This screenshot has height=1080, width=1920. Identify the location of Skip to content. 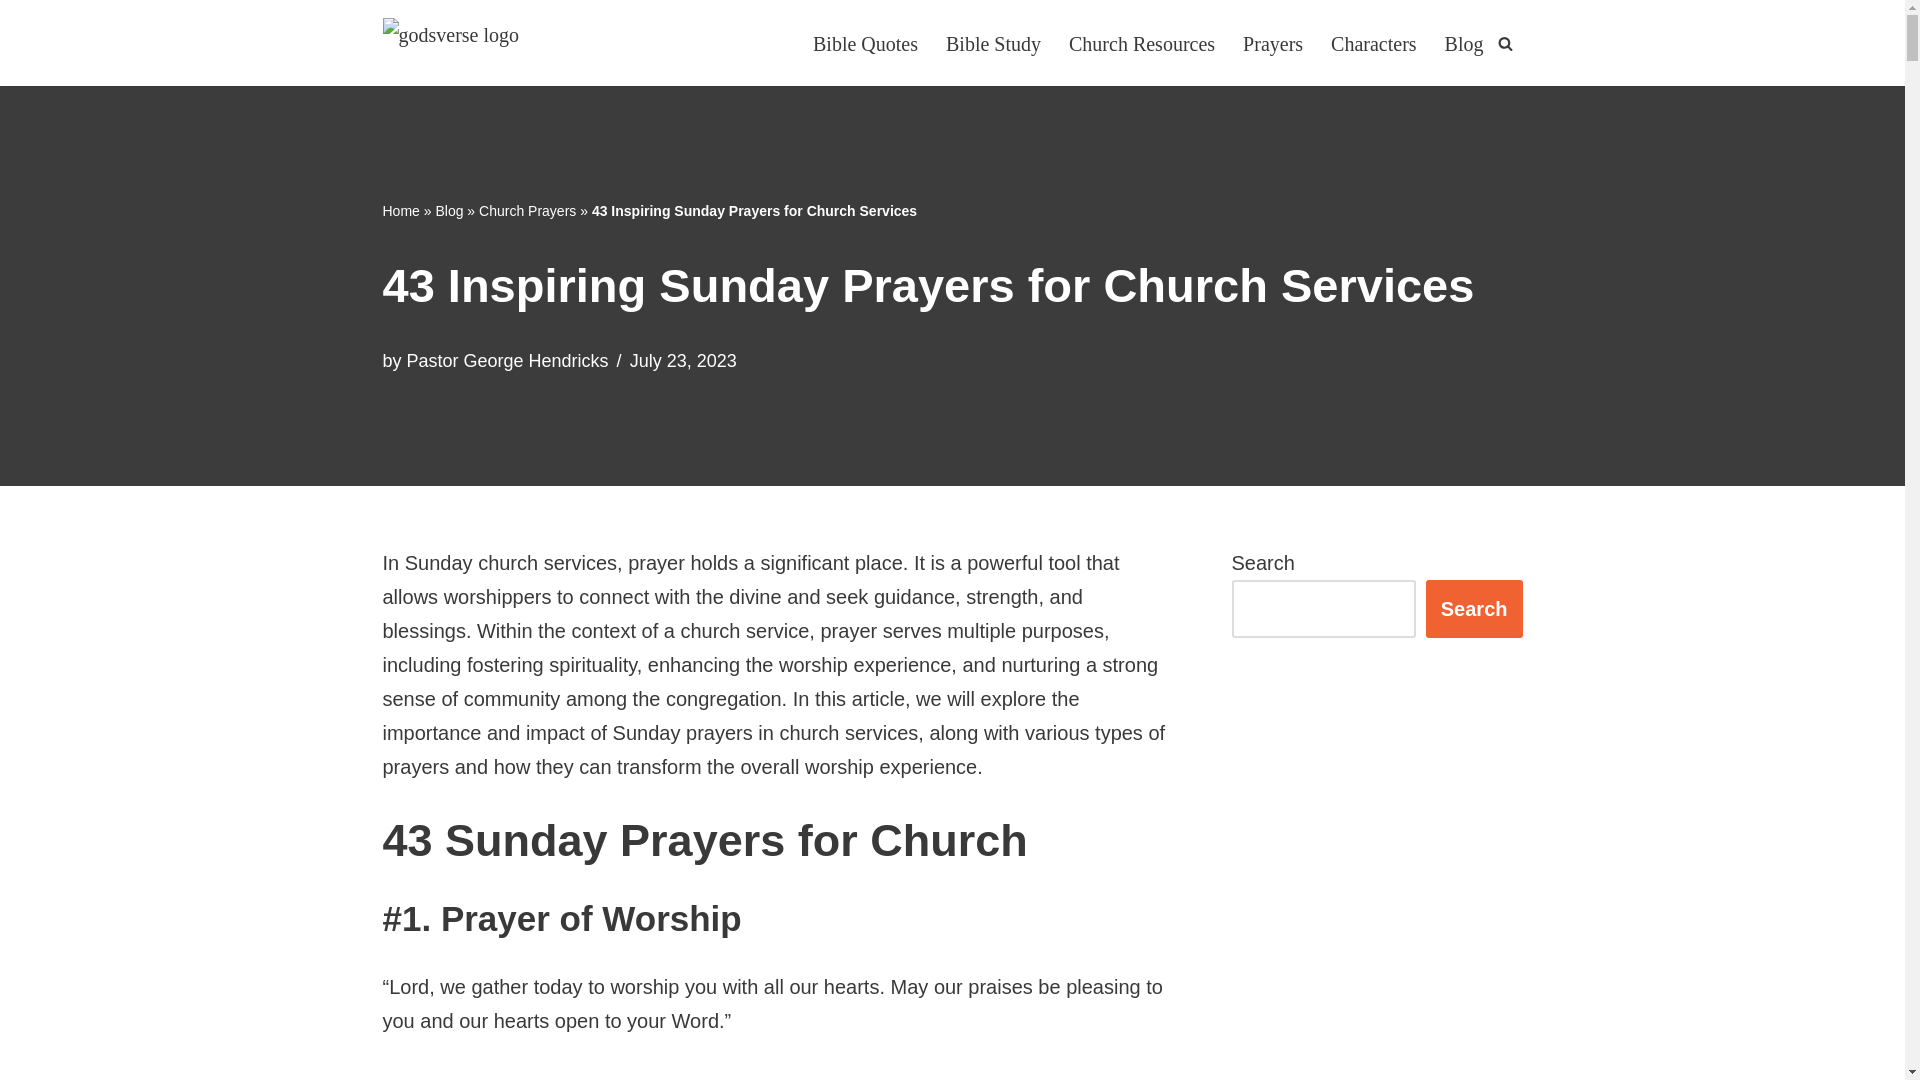
(15, 42).